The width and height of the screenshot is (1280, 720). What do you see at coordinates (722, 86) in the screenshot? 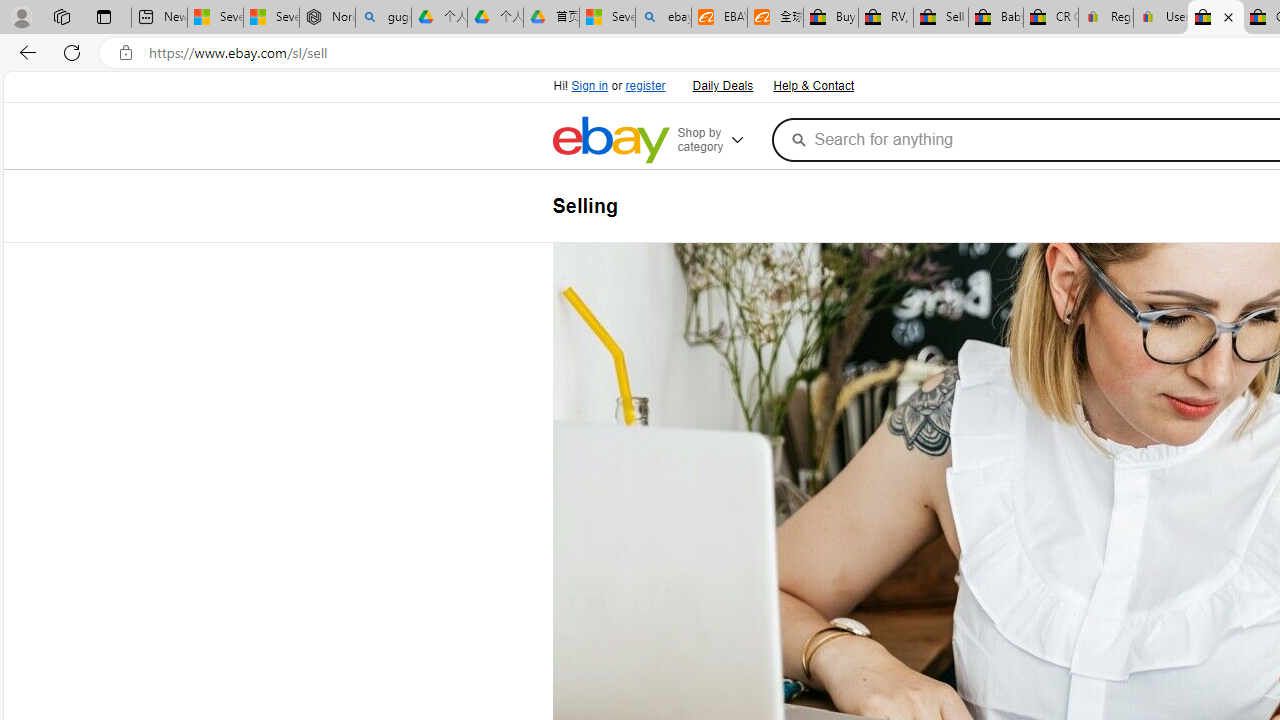
I see `Daily Deals` at bounding box center [722, 86].